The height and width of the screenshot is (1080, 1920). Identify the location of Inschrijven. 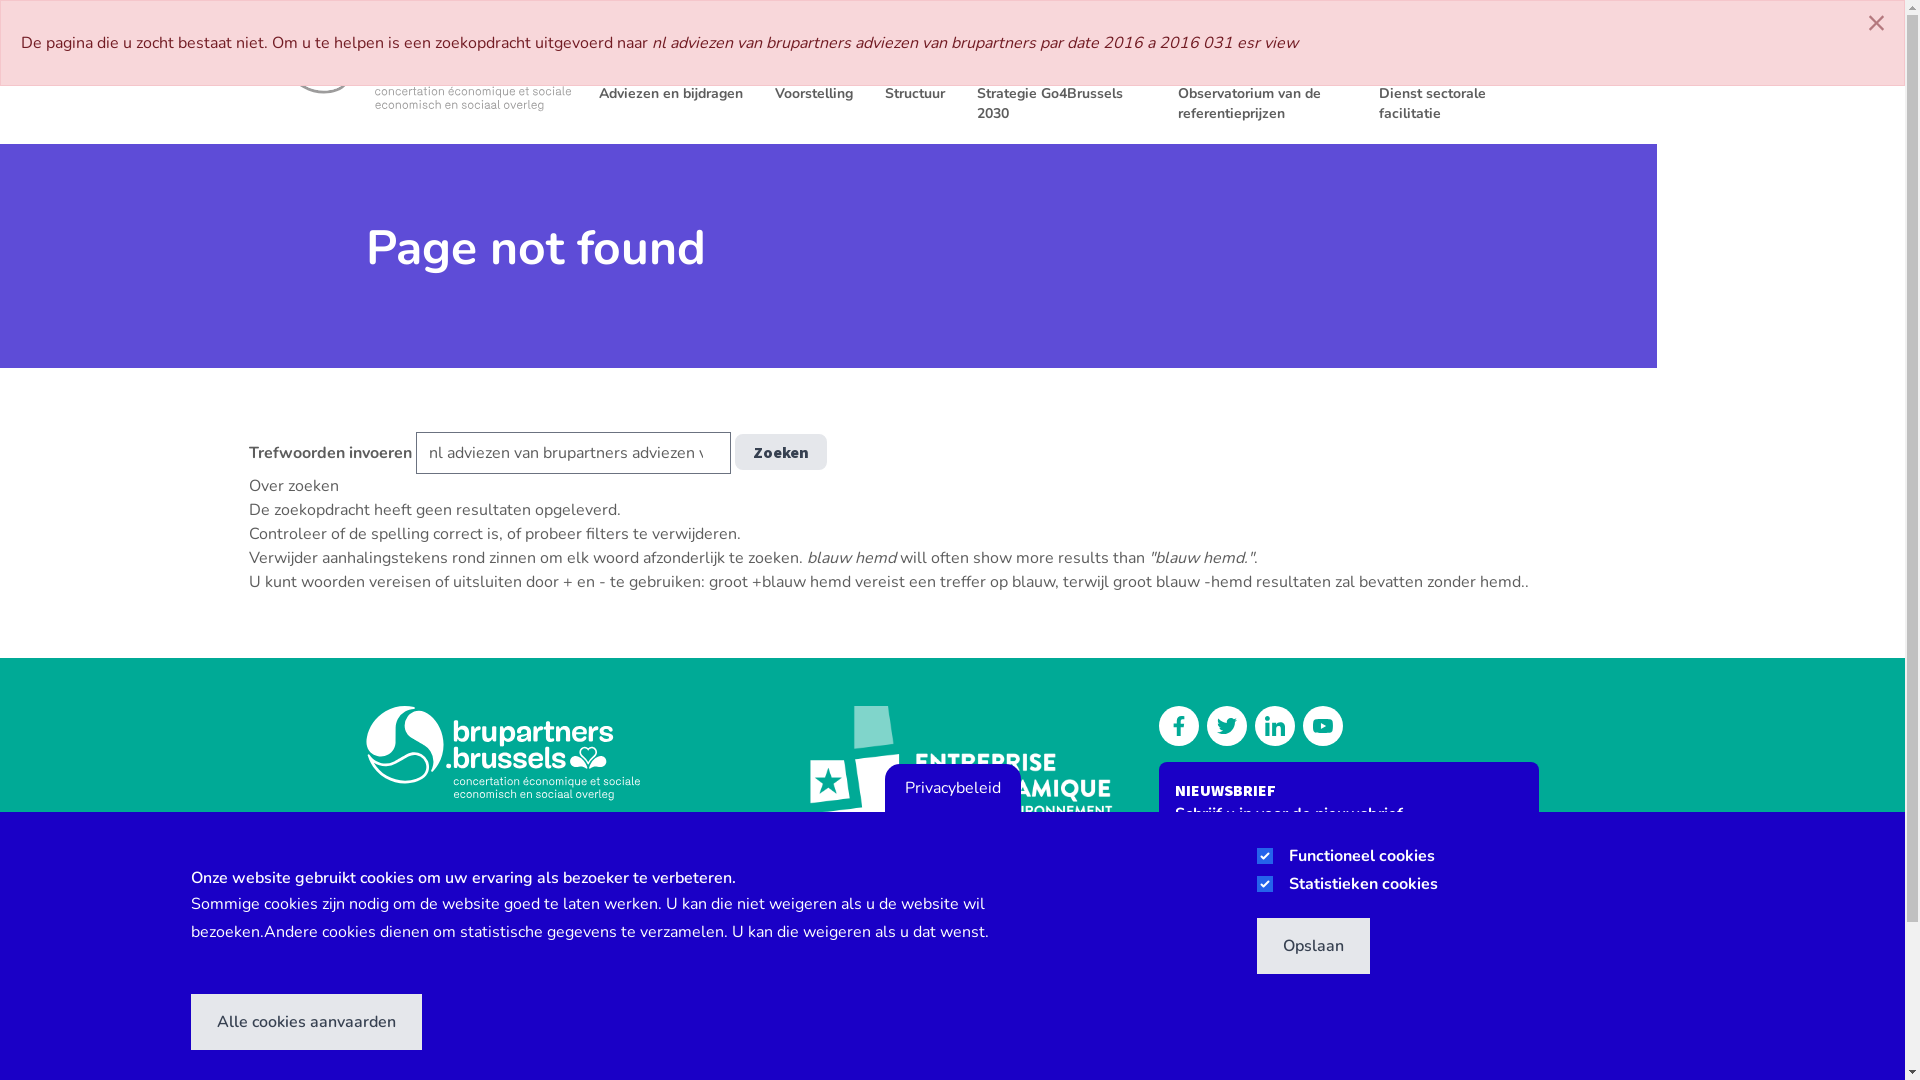
(1236, 946).